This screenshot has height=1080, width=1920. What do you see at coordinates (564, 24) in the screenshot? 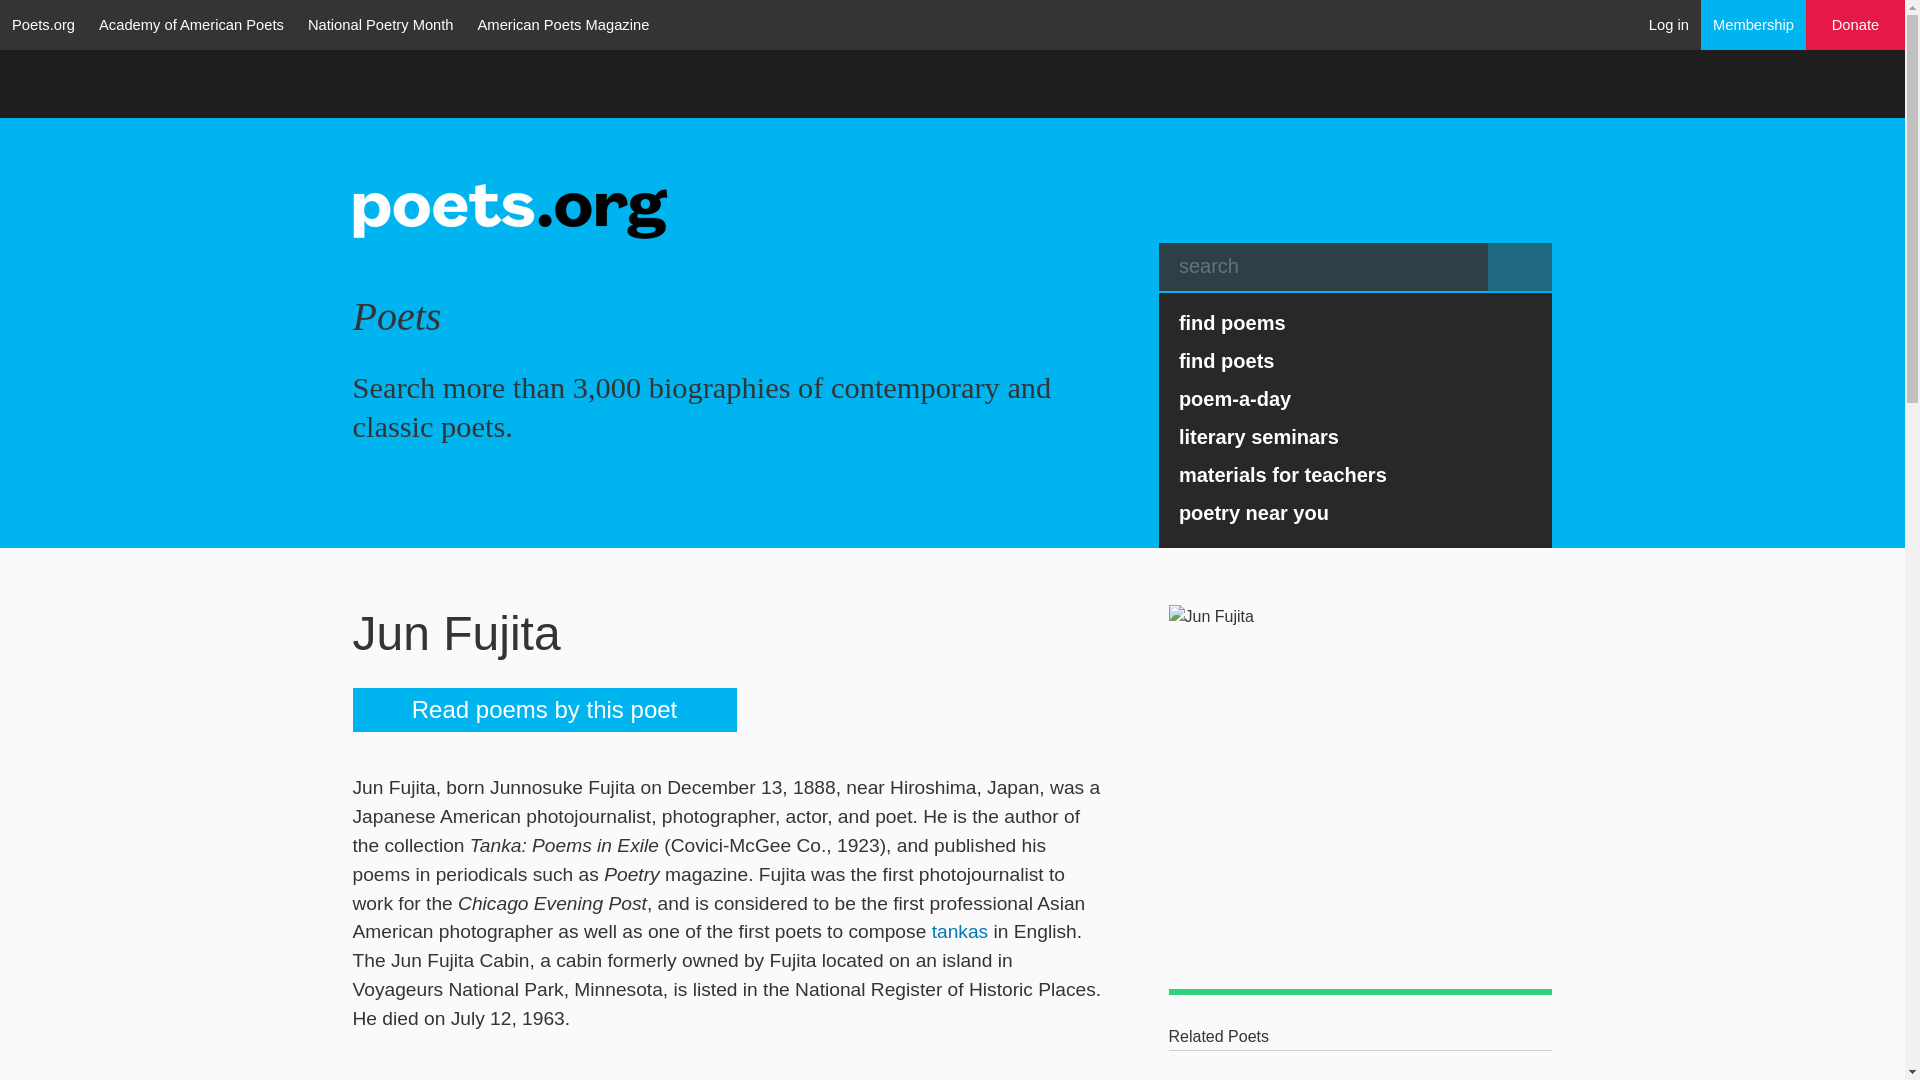
I see `American Poets Magazine` at bounding box center [564, 24].